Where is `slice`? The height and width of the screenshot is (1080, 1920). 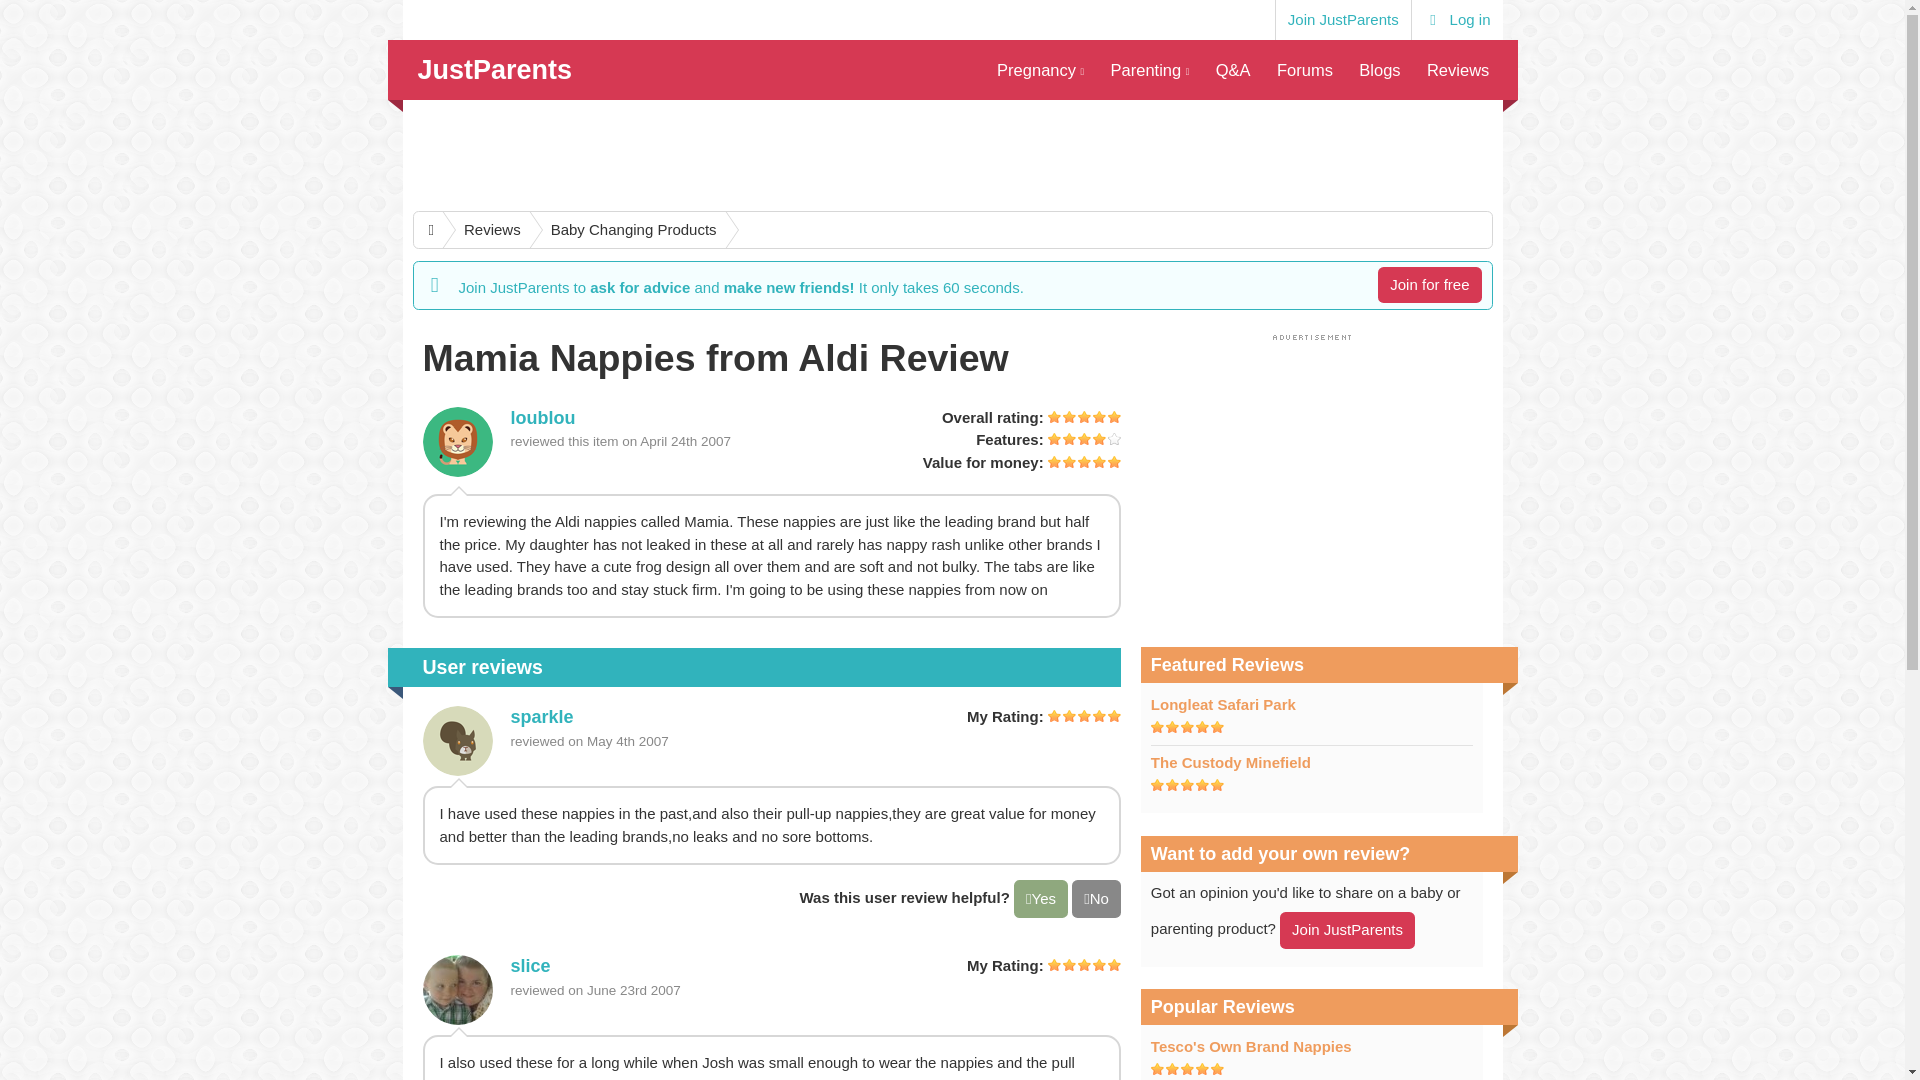
slice is located at coordinates (456, 989).